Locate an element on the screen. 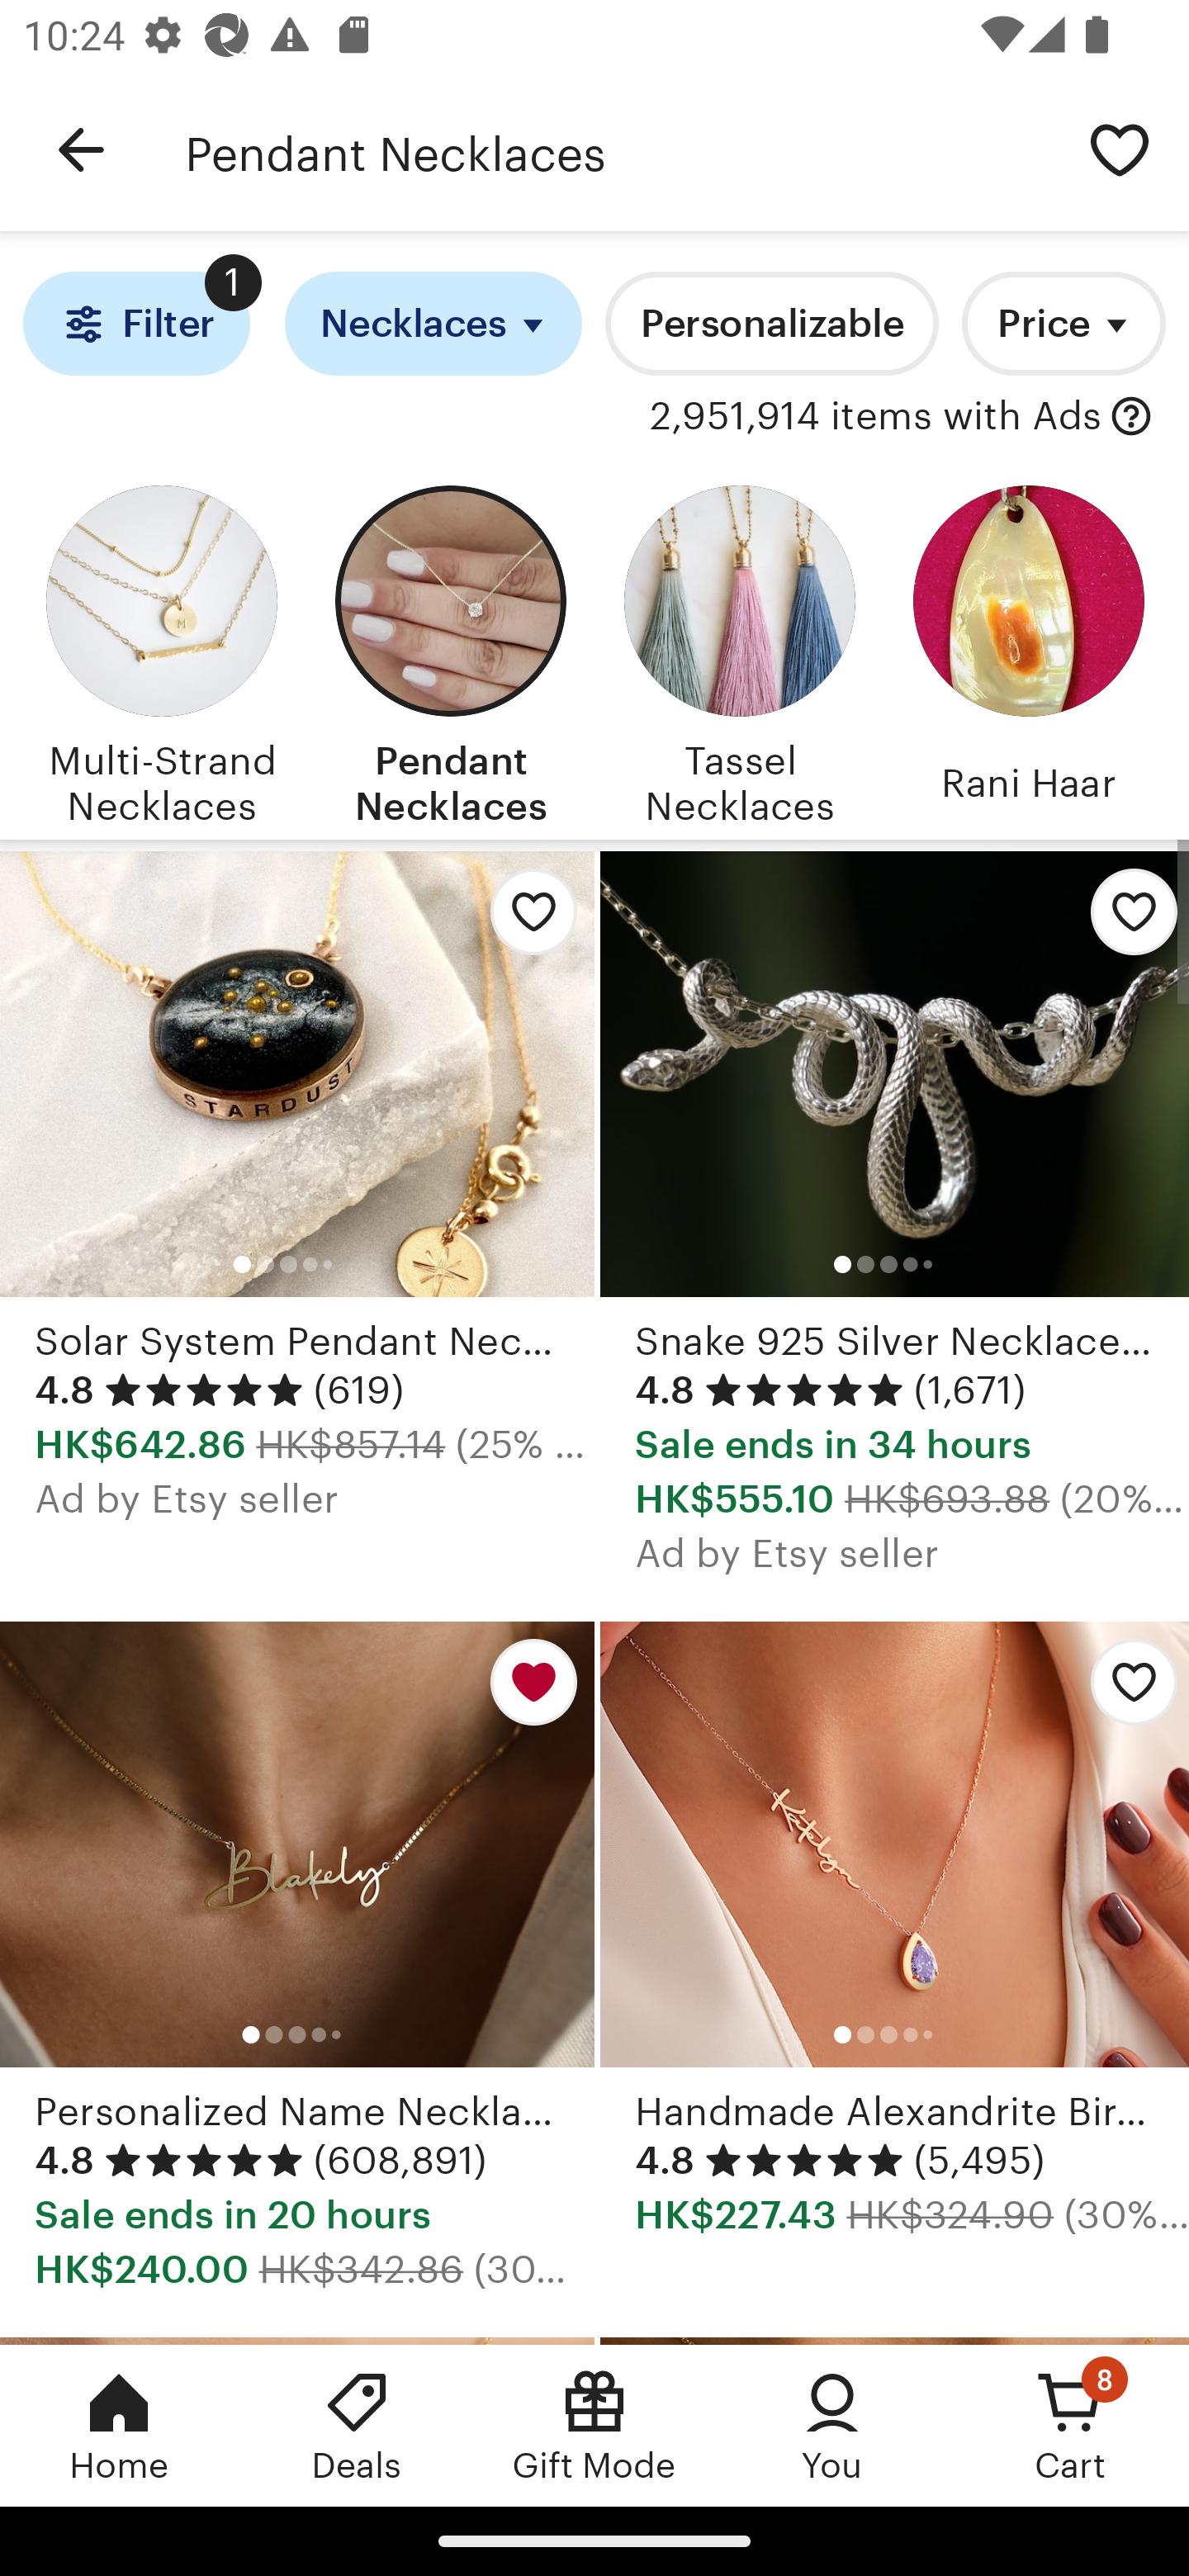 Image resolution: width=1189 pixels, height=2576 pixels. Tassel Necklaces is located at coordinates (739, 651).